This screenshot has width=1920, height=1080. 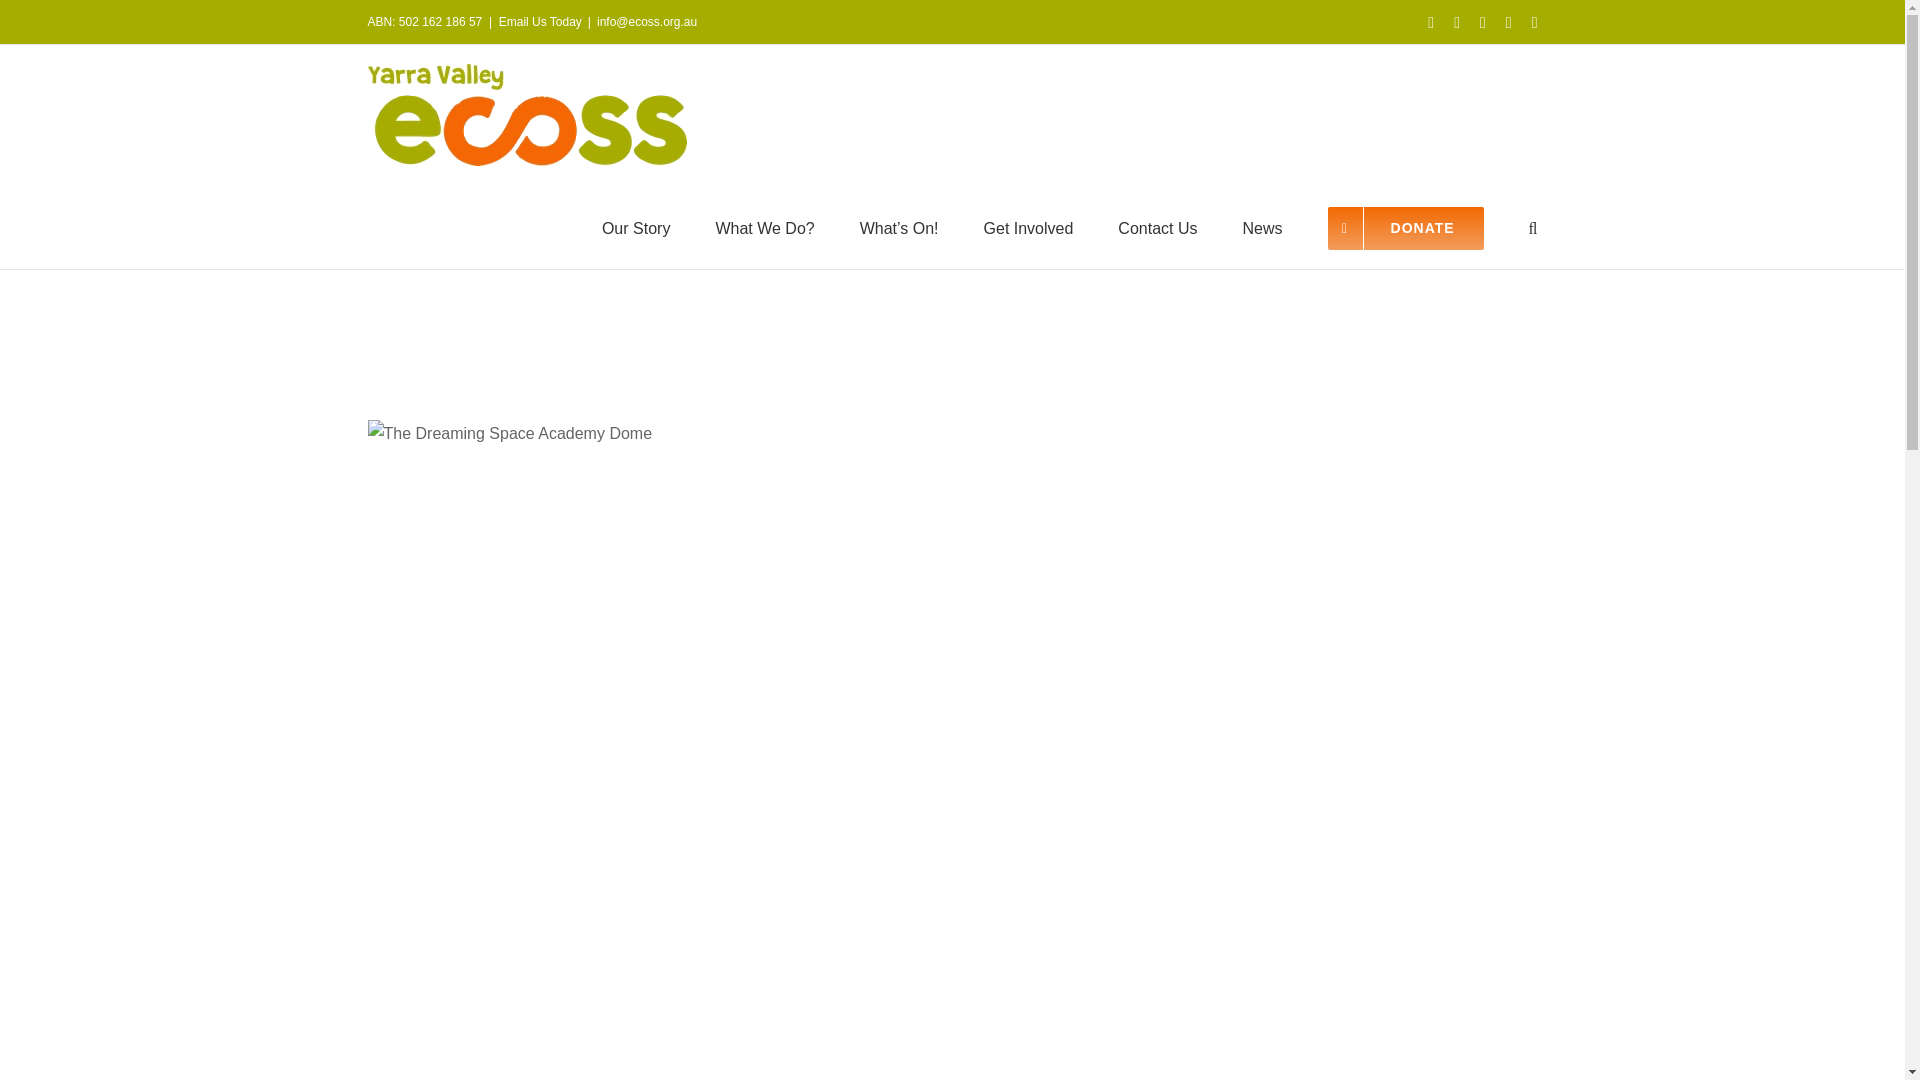 I want to click on Instagram, so click(x=1508, y=22).